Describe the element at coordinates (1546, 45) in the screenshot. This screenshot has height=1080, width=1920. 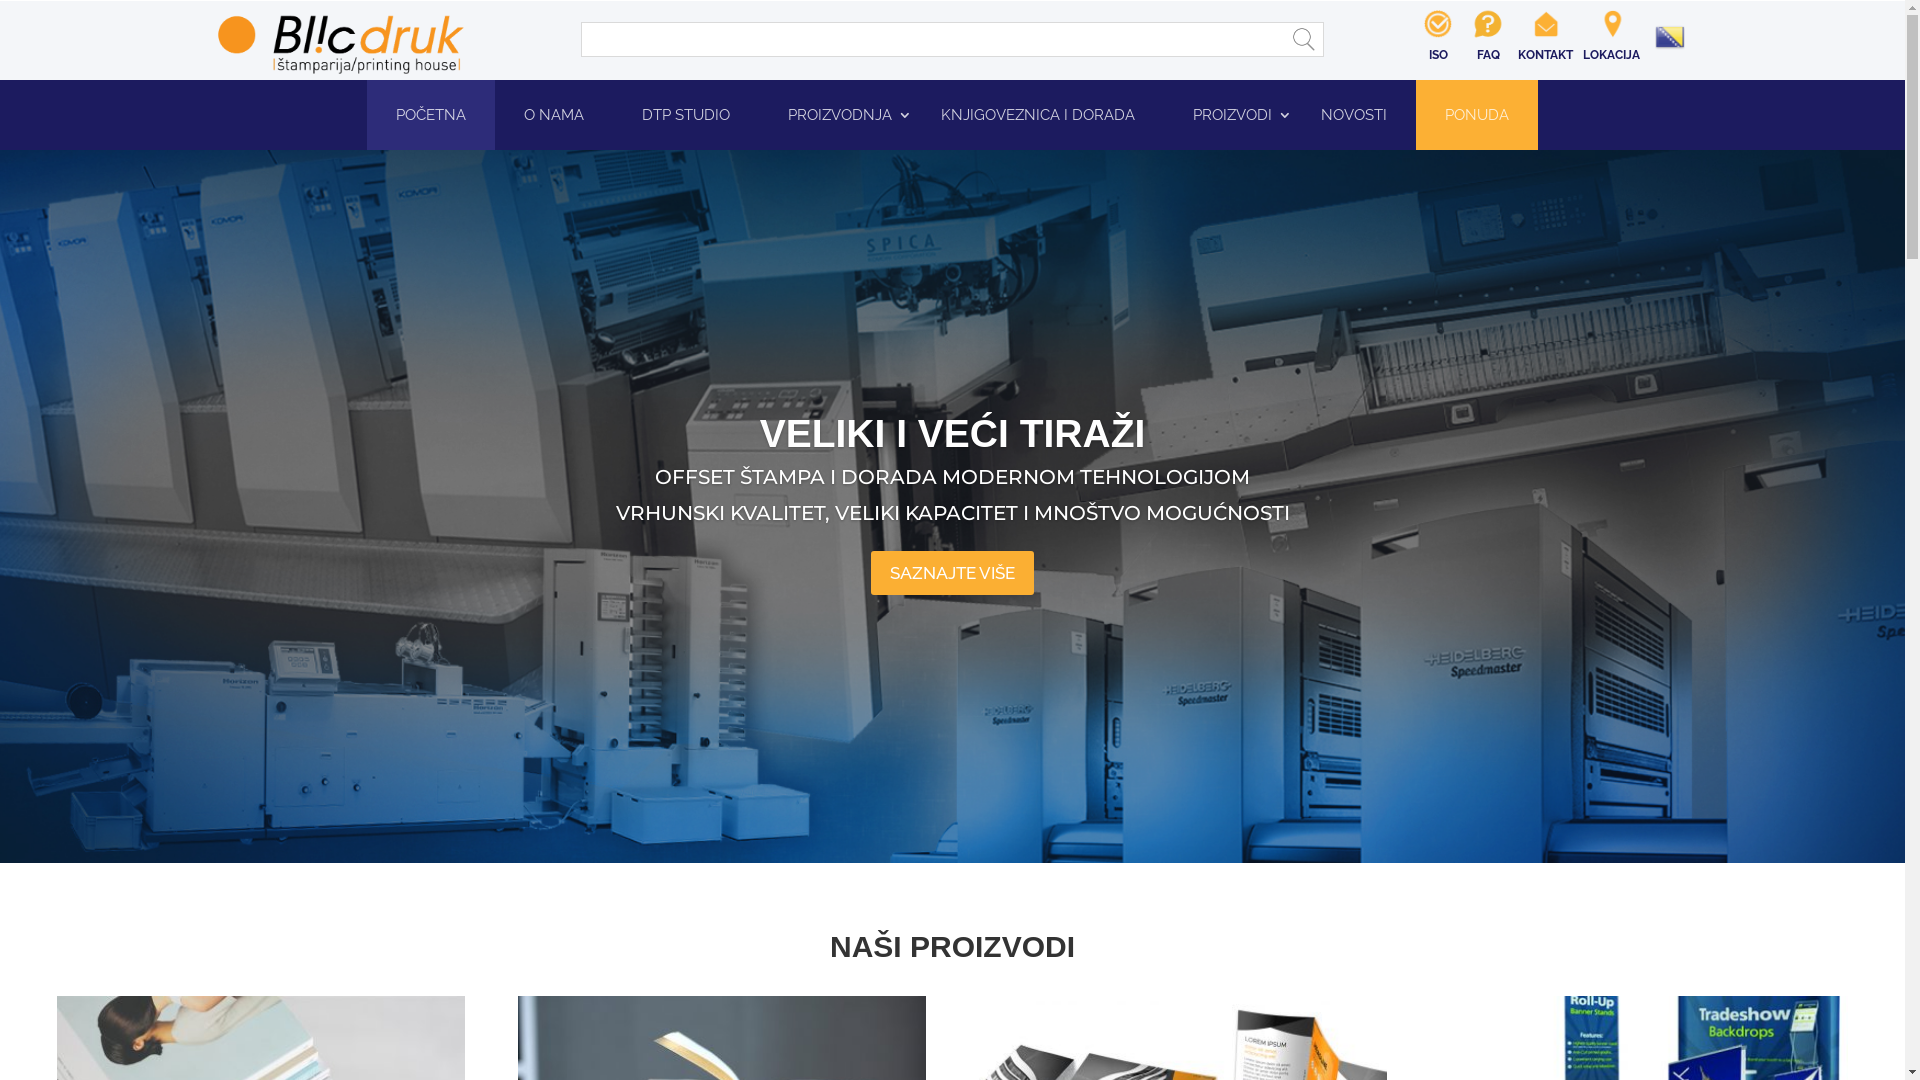
I see `KONTAKT` at that location.